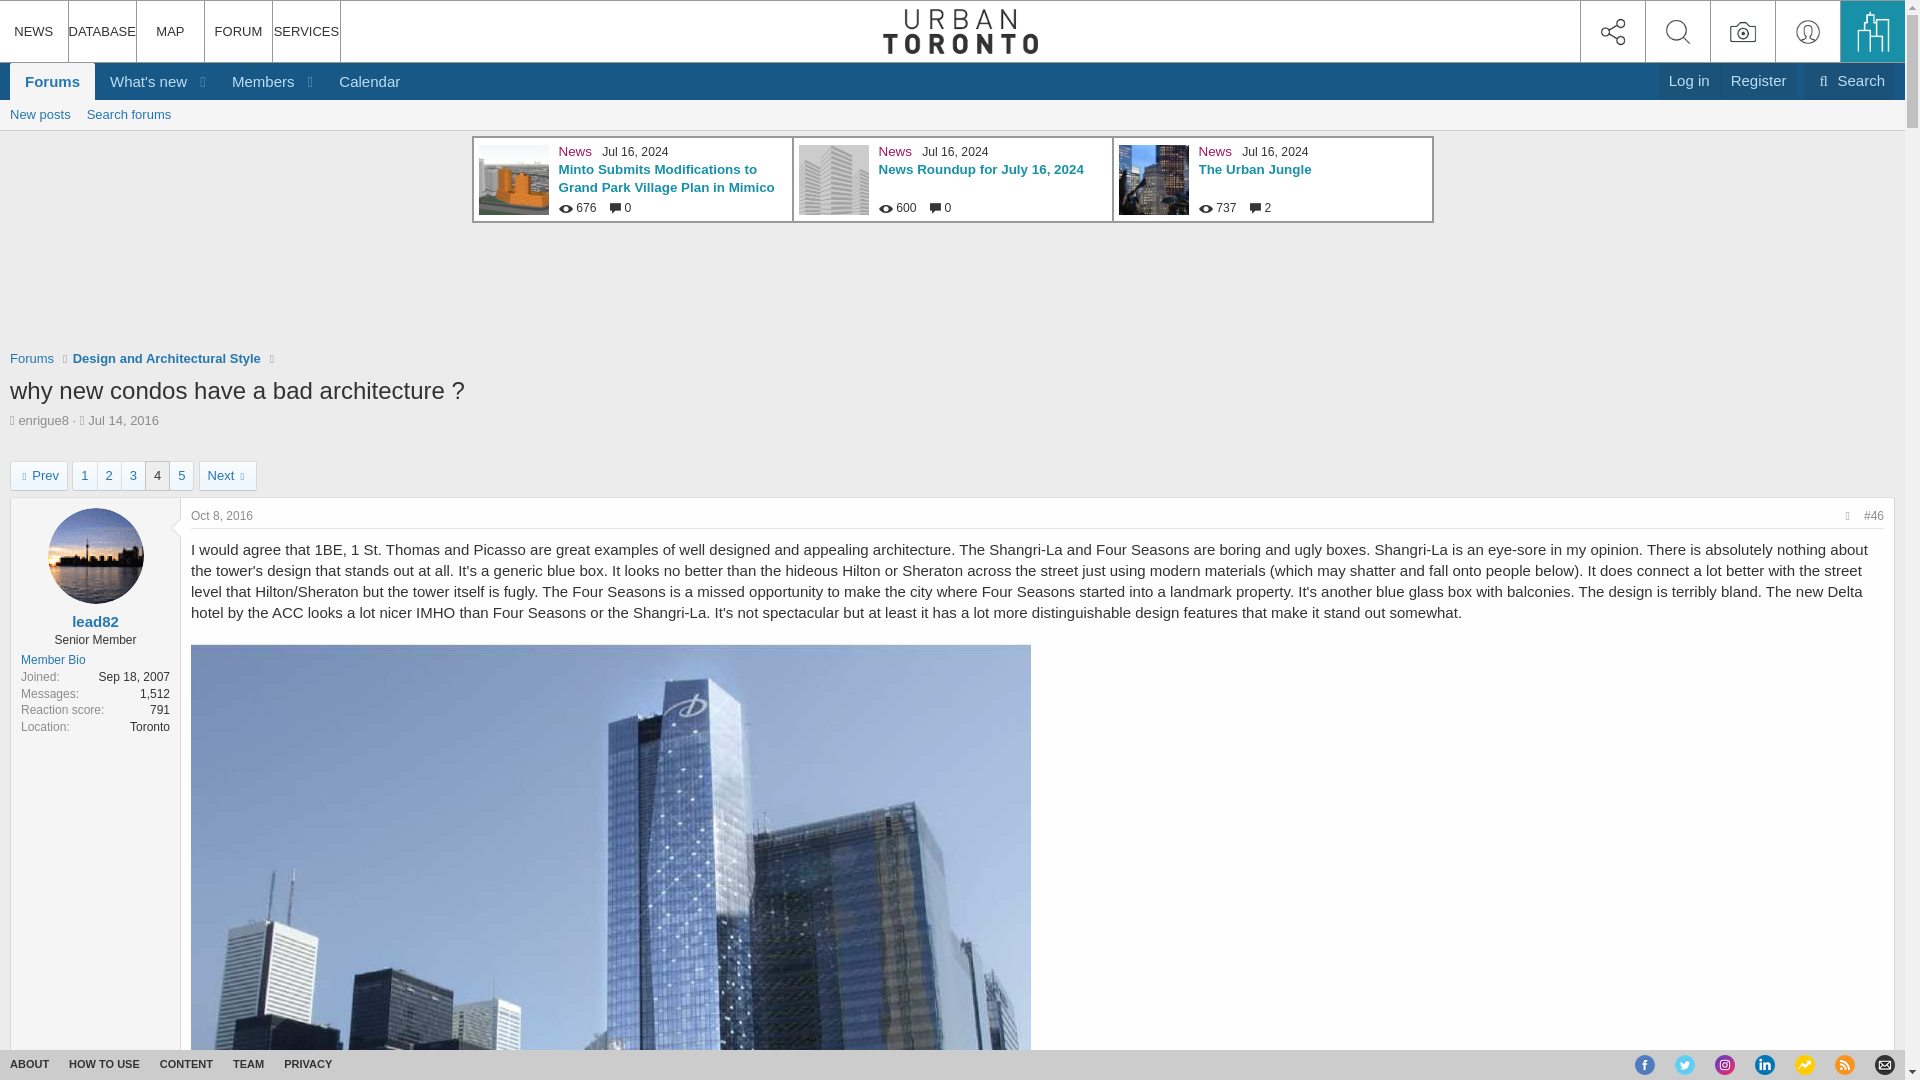 The image size is (1920, 1080). What do you see at coordinates (222, 515) in the screenshot?
I see `Oct 8, 2016 at 11:18 PM` at bounding box center [222, 515].